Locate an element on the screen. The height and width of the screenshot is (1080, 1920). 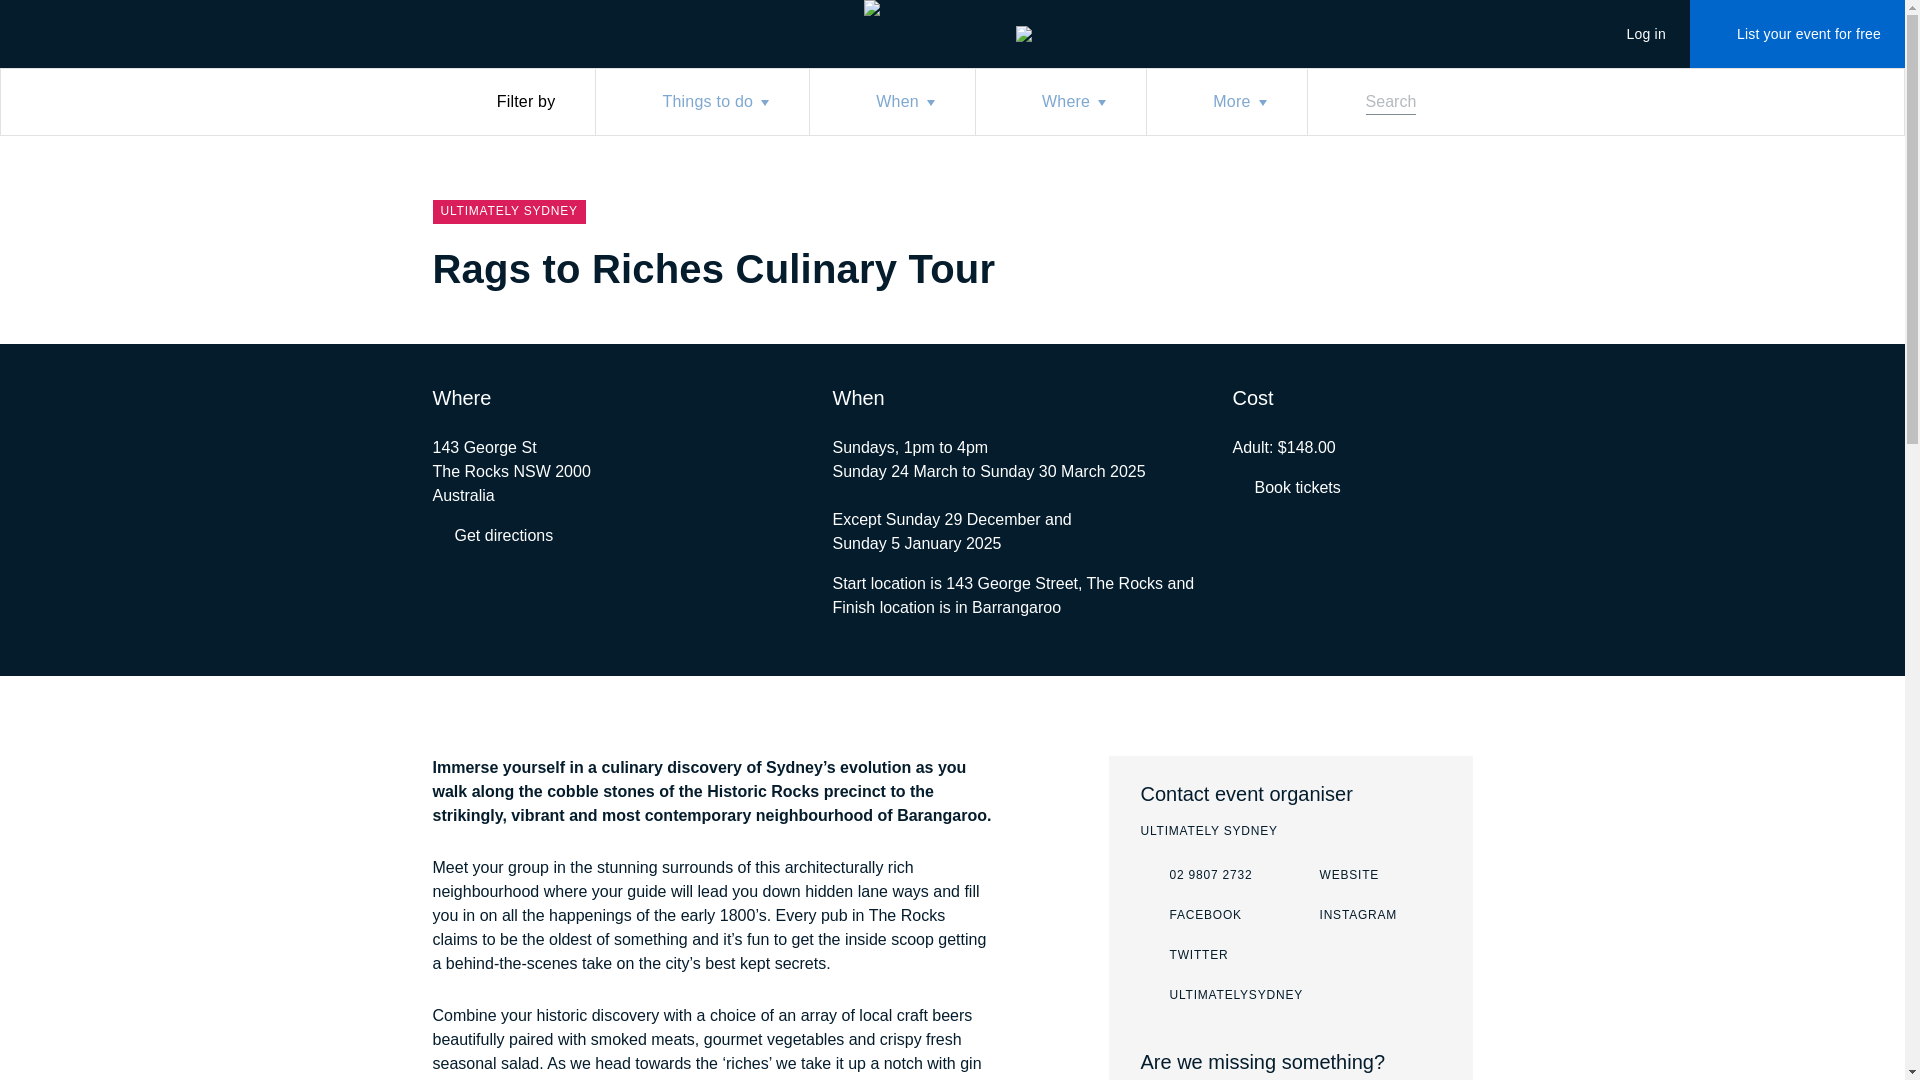
Log in is located at coordinates (1634, 34).